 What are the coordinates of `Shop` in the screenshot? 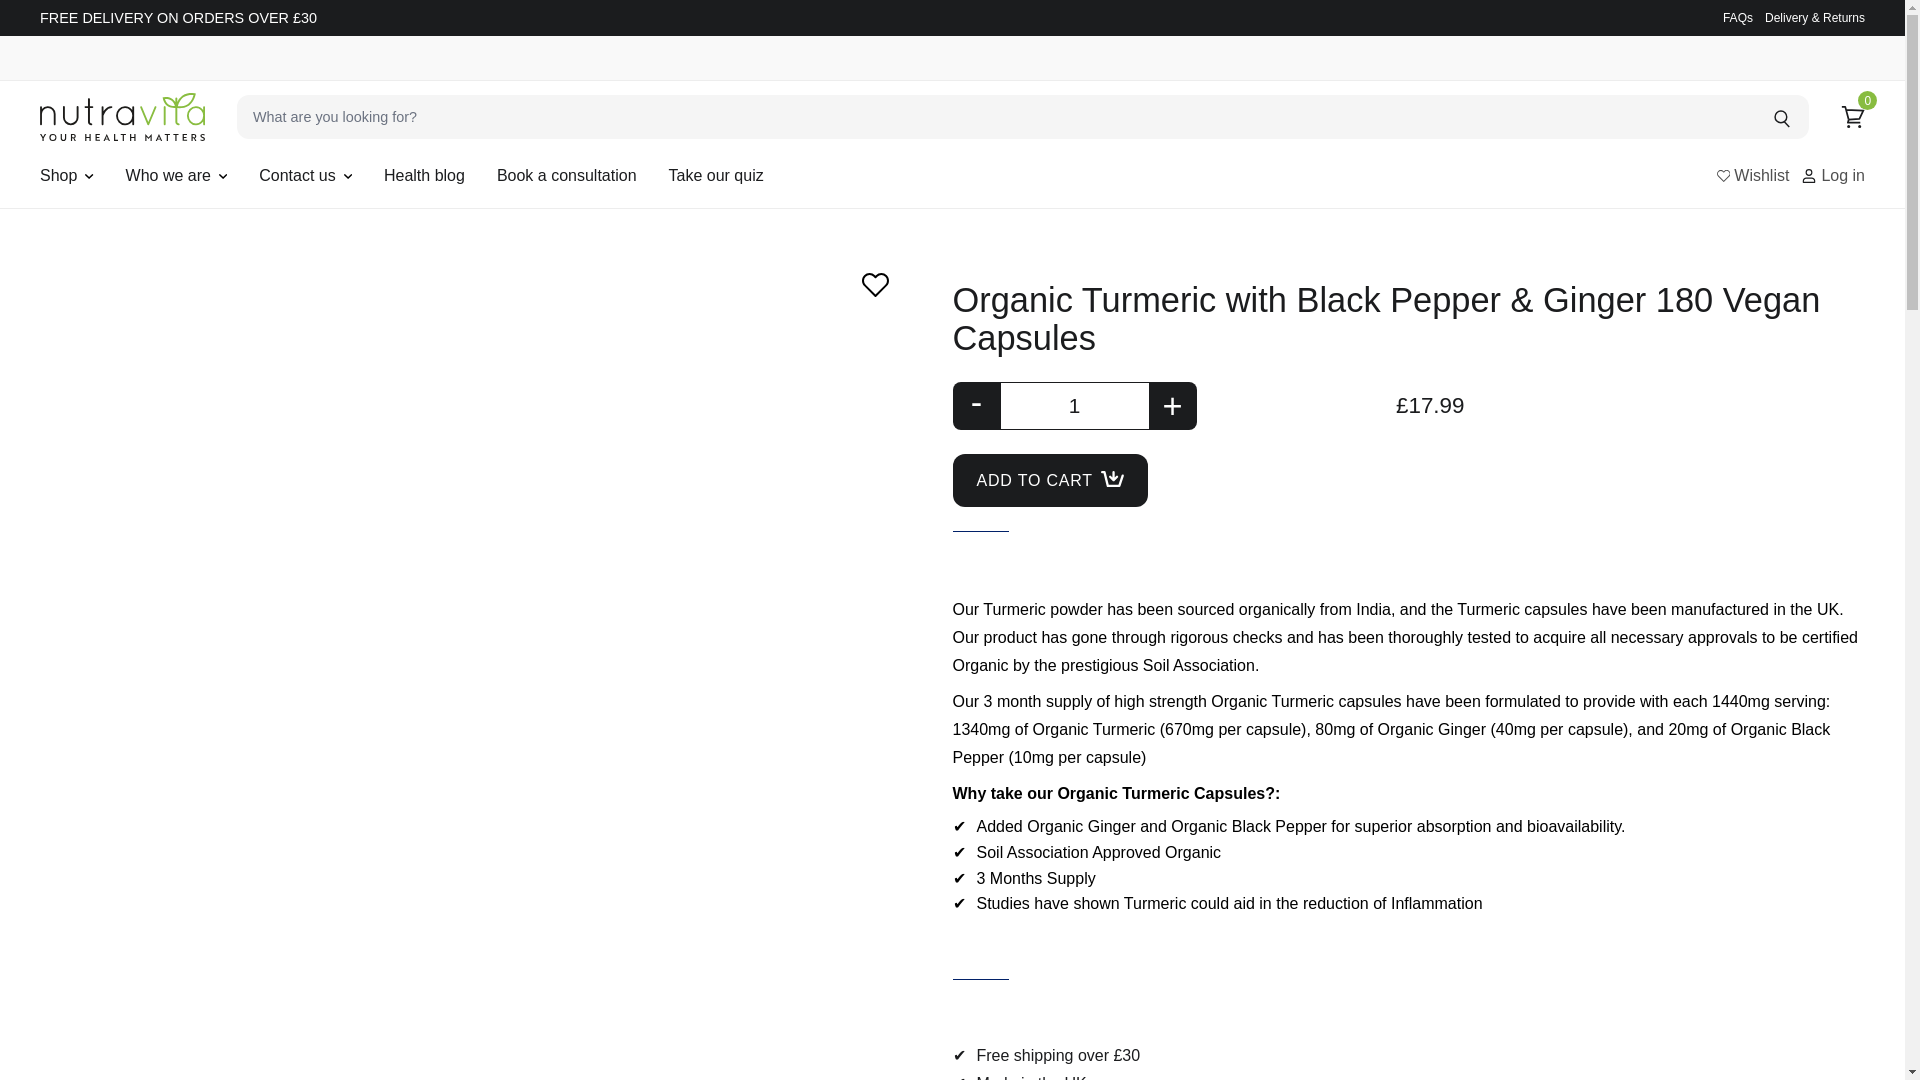 It's located at (58, 176).